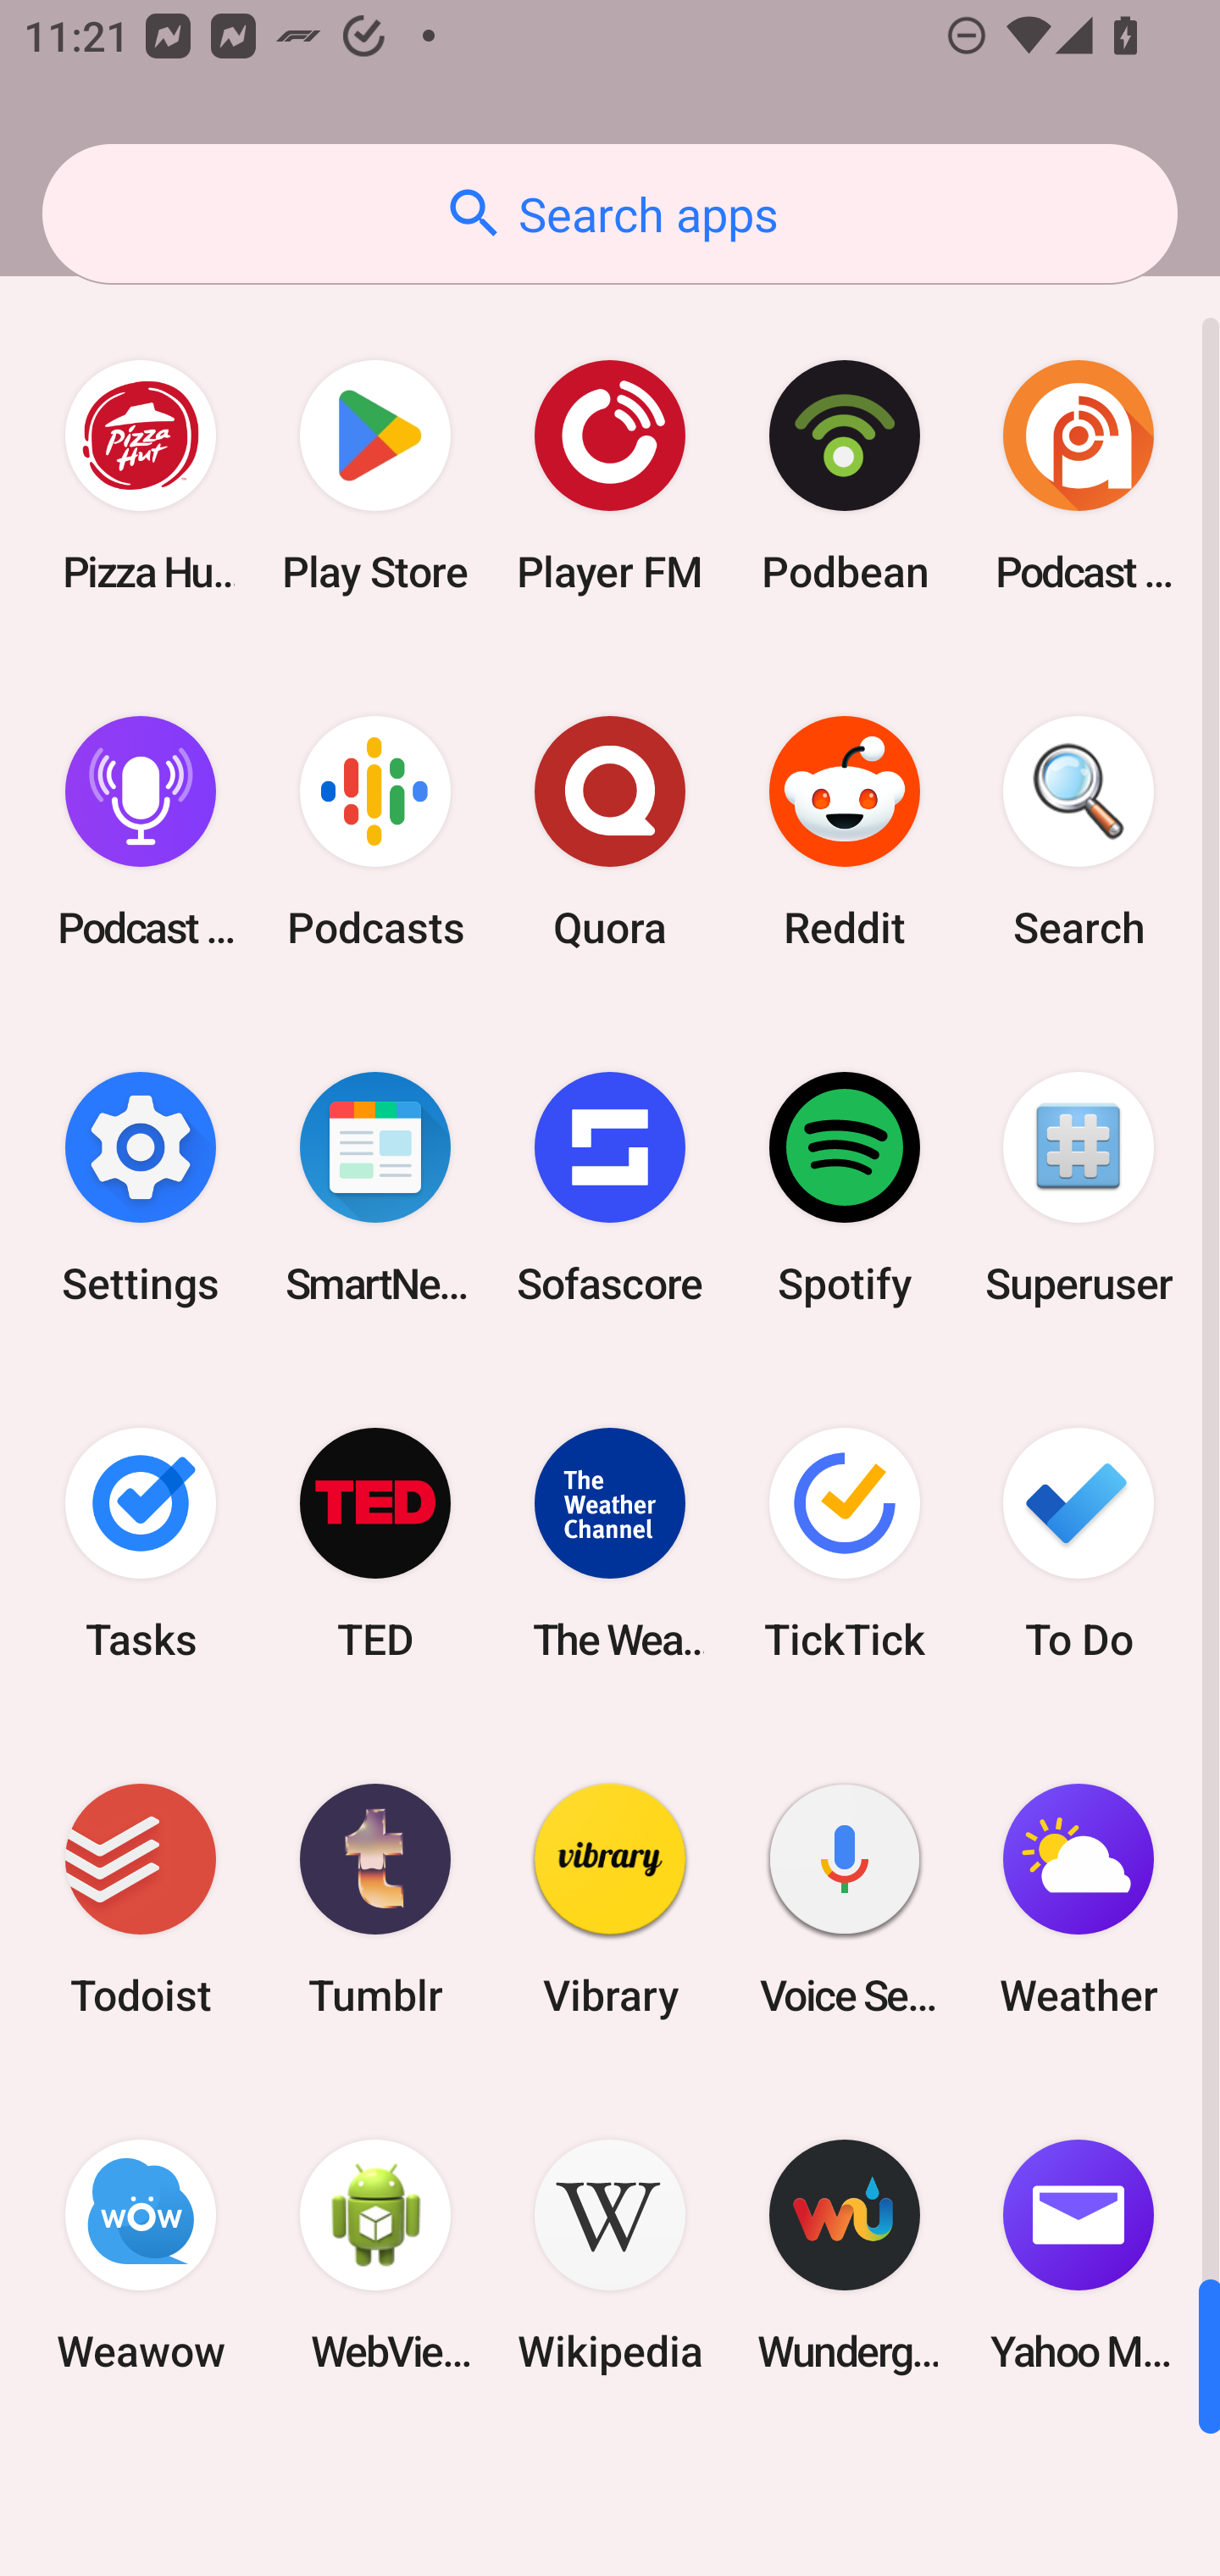 The image size is (1220, 2576). I want to click on SmartNews, so click(375, 1187).